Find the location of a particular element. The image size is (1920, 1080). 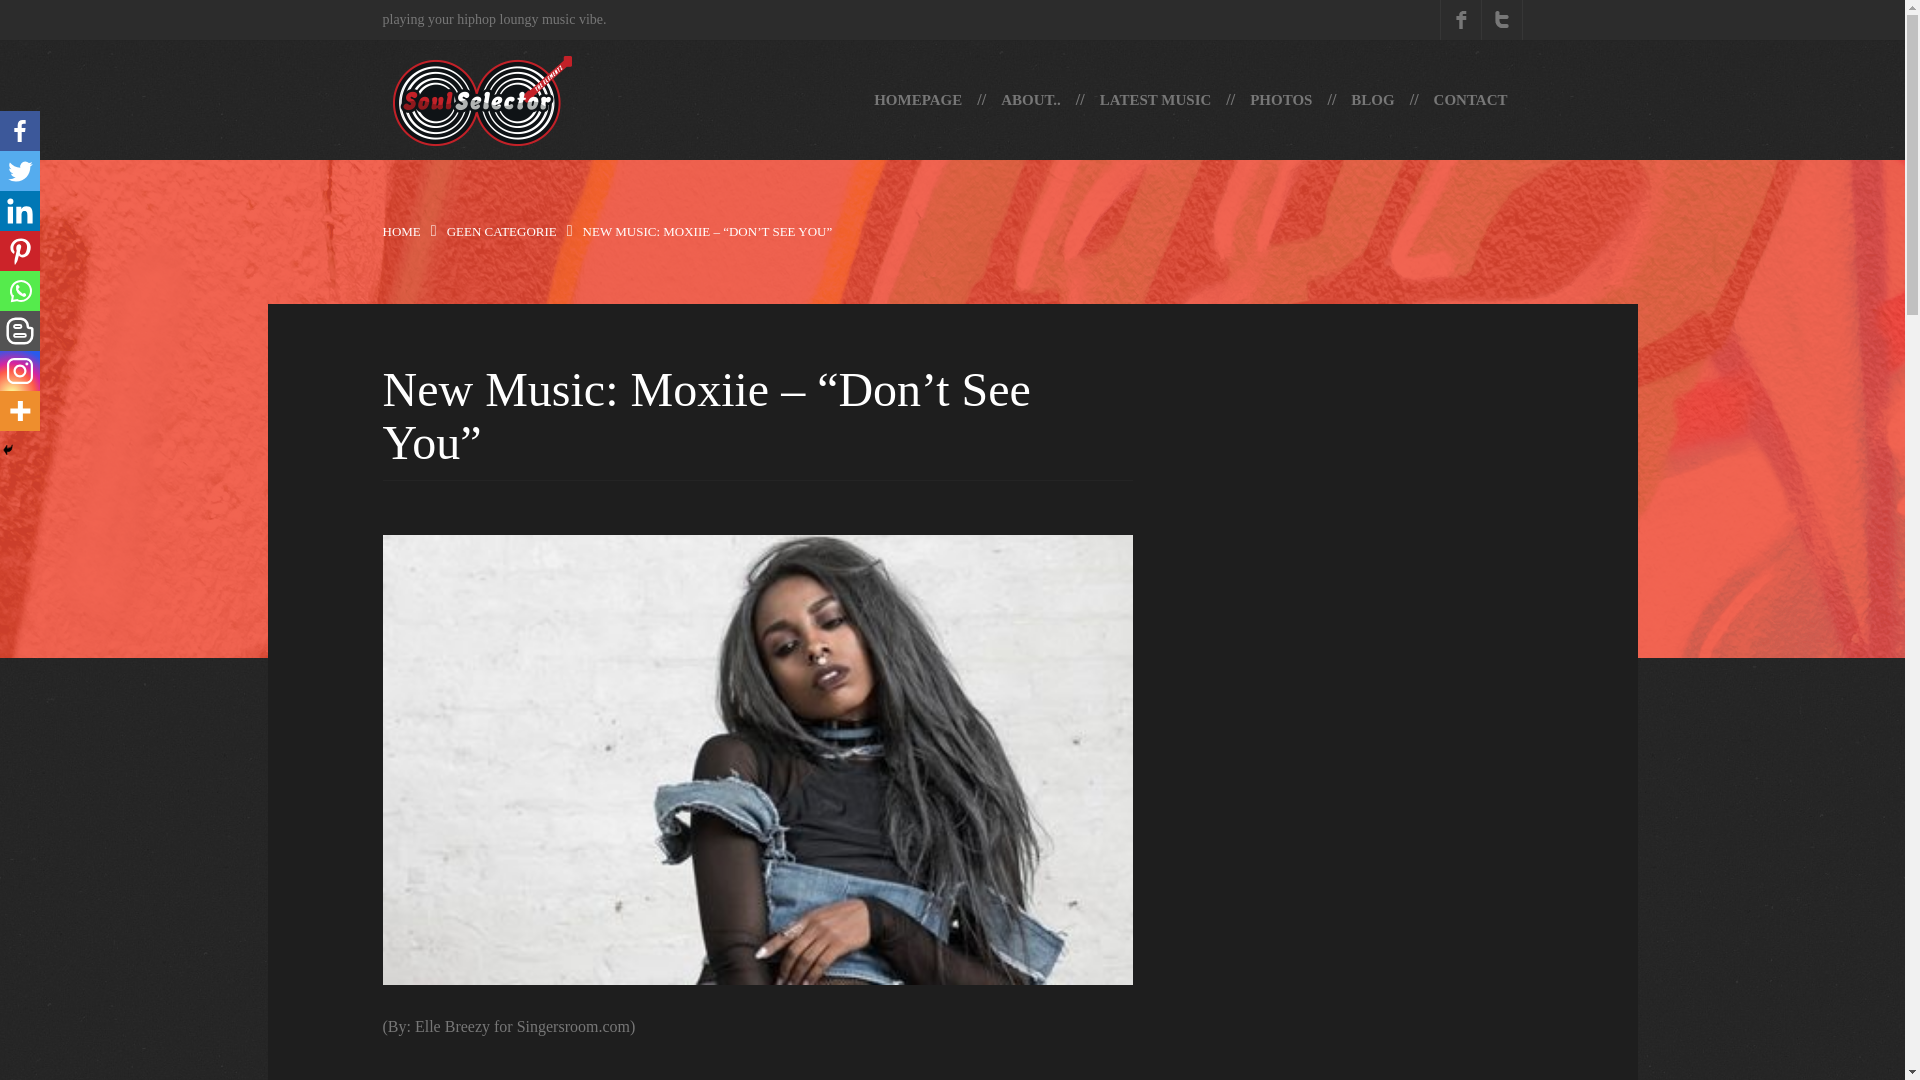

PHOTOS is located at coordinates (1280, 99).